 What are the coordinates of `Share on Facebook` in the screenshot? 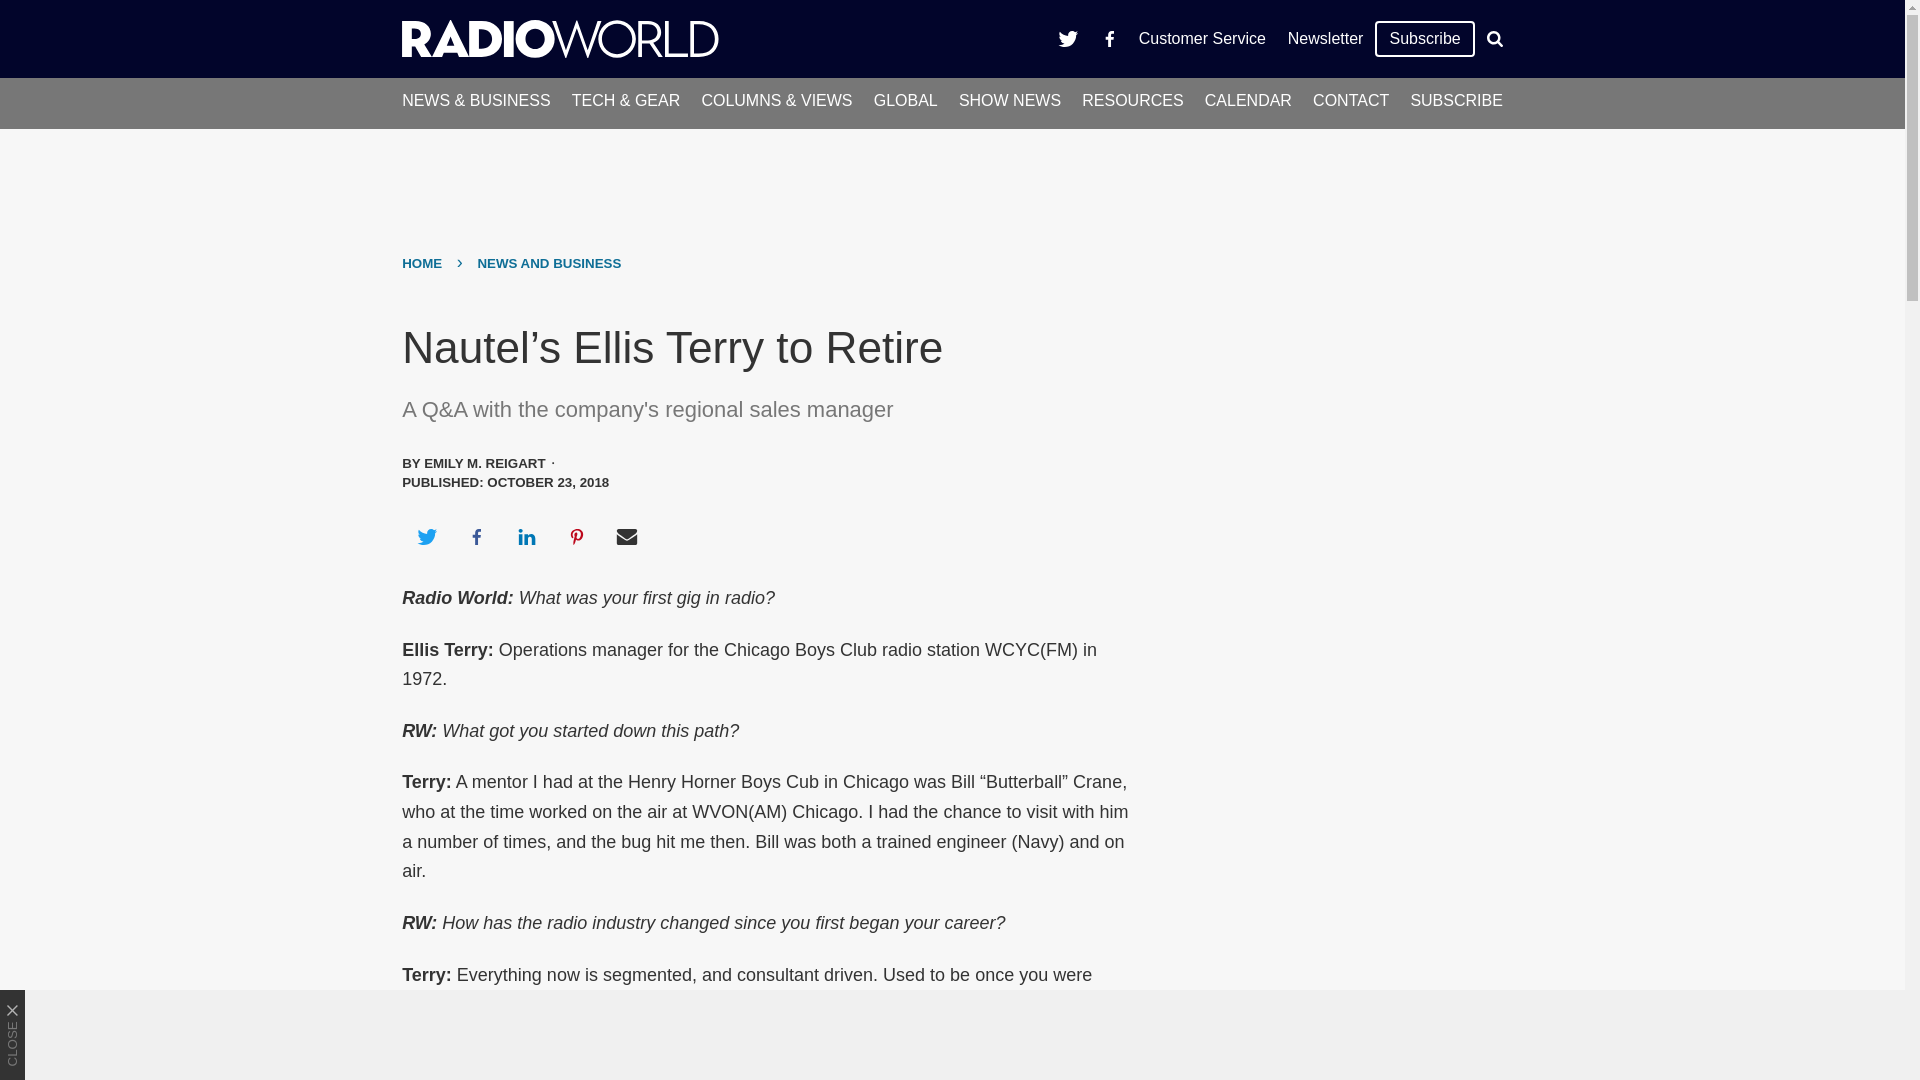 It's located at (476, 536).